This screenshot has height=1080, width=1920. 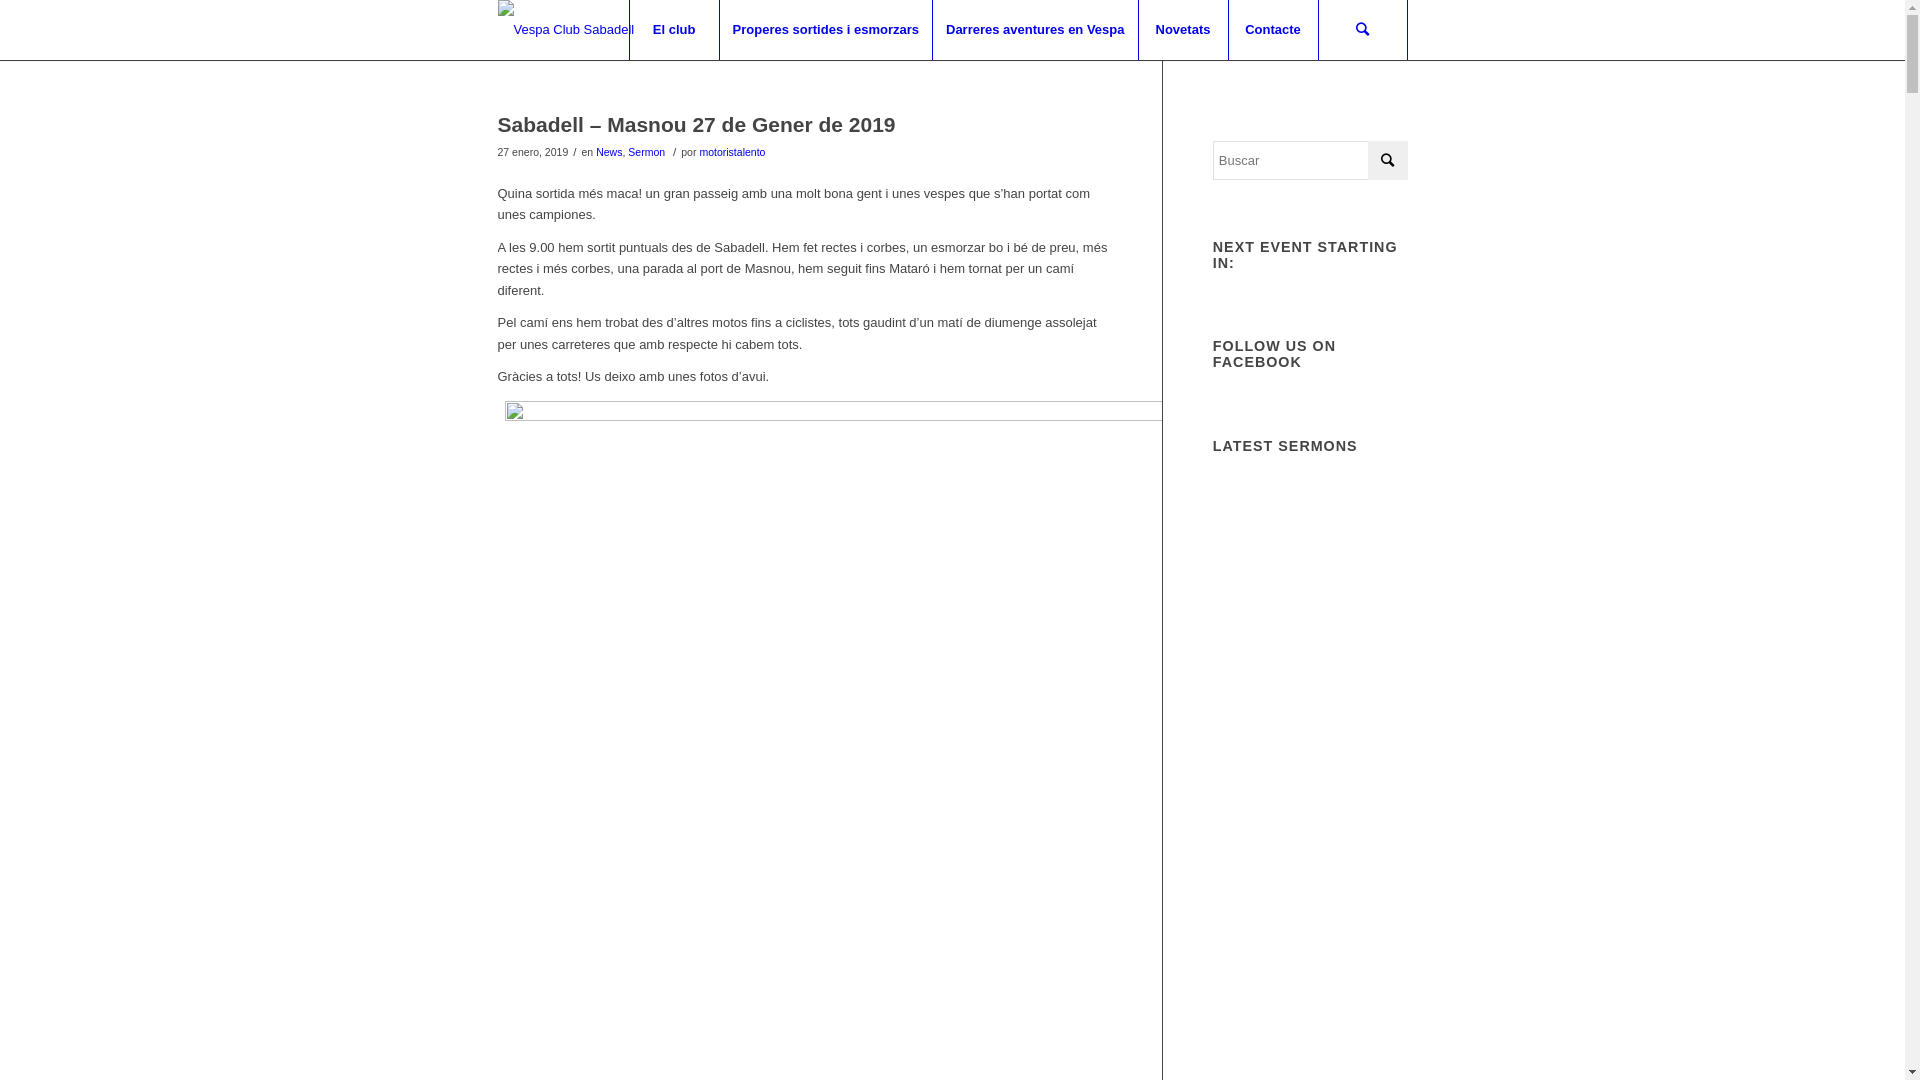 I want to click on Properes sortides i esmorzars, so click(x=826, y=30).